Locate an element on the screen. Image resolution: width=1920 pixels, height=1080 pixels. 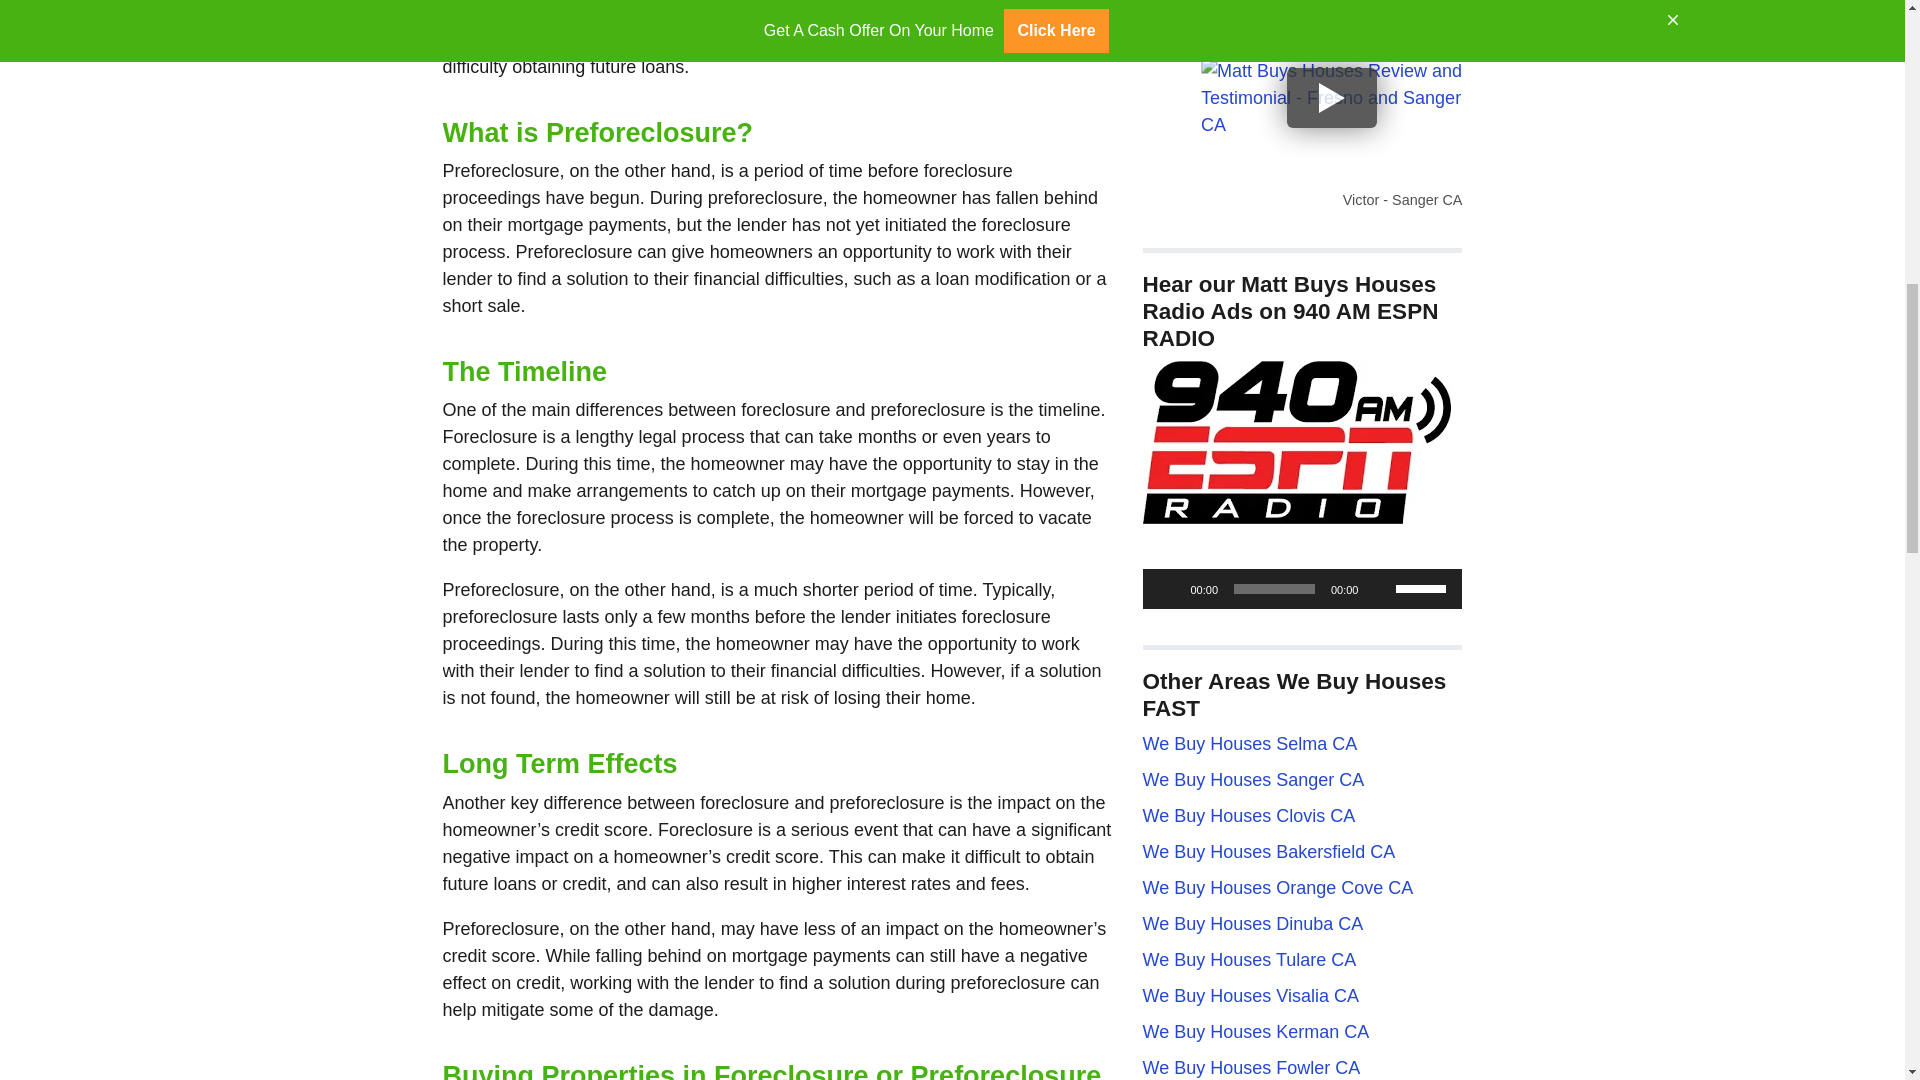
We Buy Houses Fowler CA is located at coordinates (1250, 1068).